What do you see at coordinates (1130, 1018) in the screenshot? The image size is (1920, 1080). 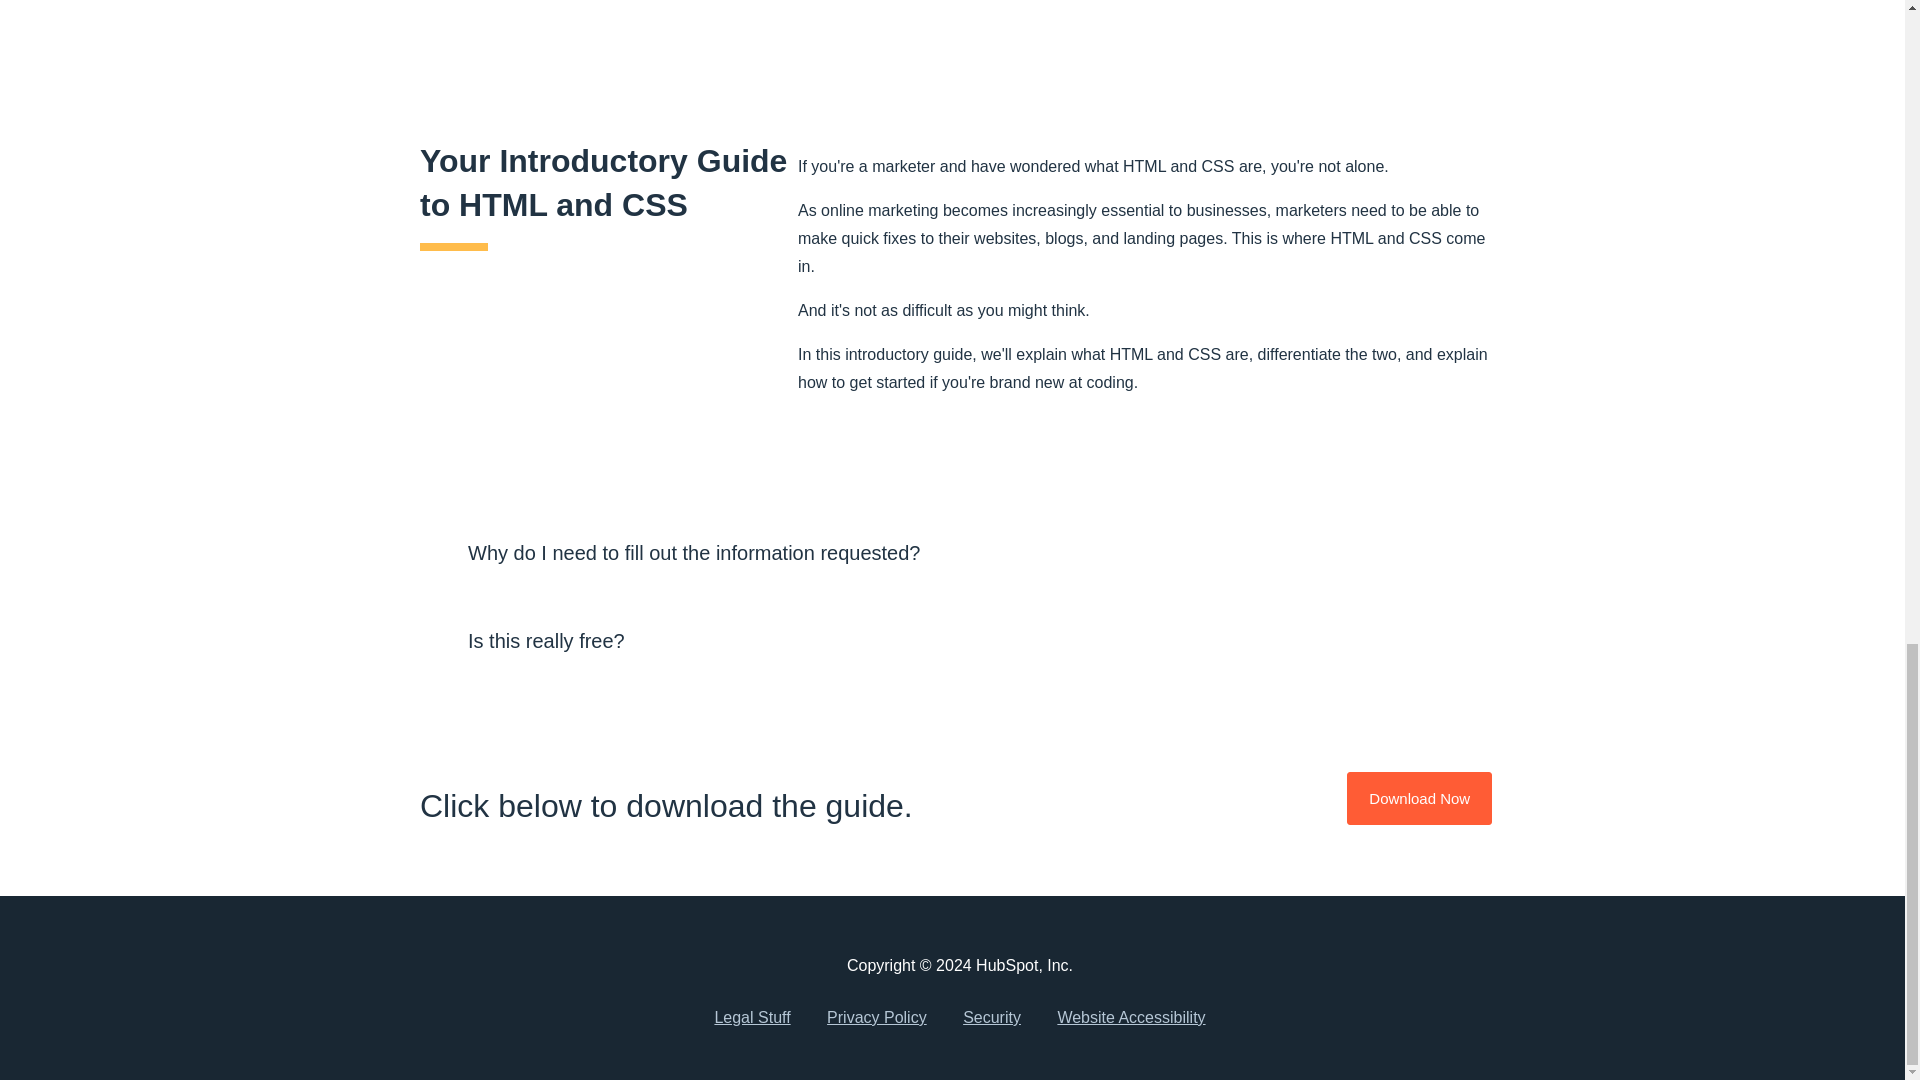 I see `Website Accessibility` at bounding box center [1130, 1018].